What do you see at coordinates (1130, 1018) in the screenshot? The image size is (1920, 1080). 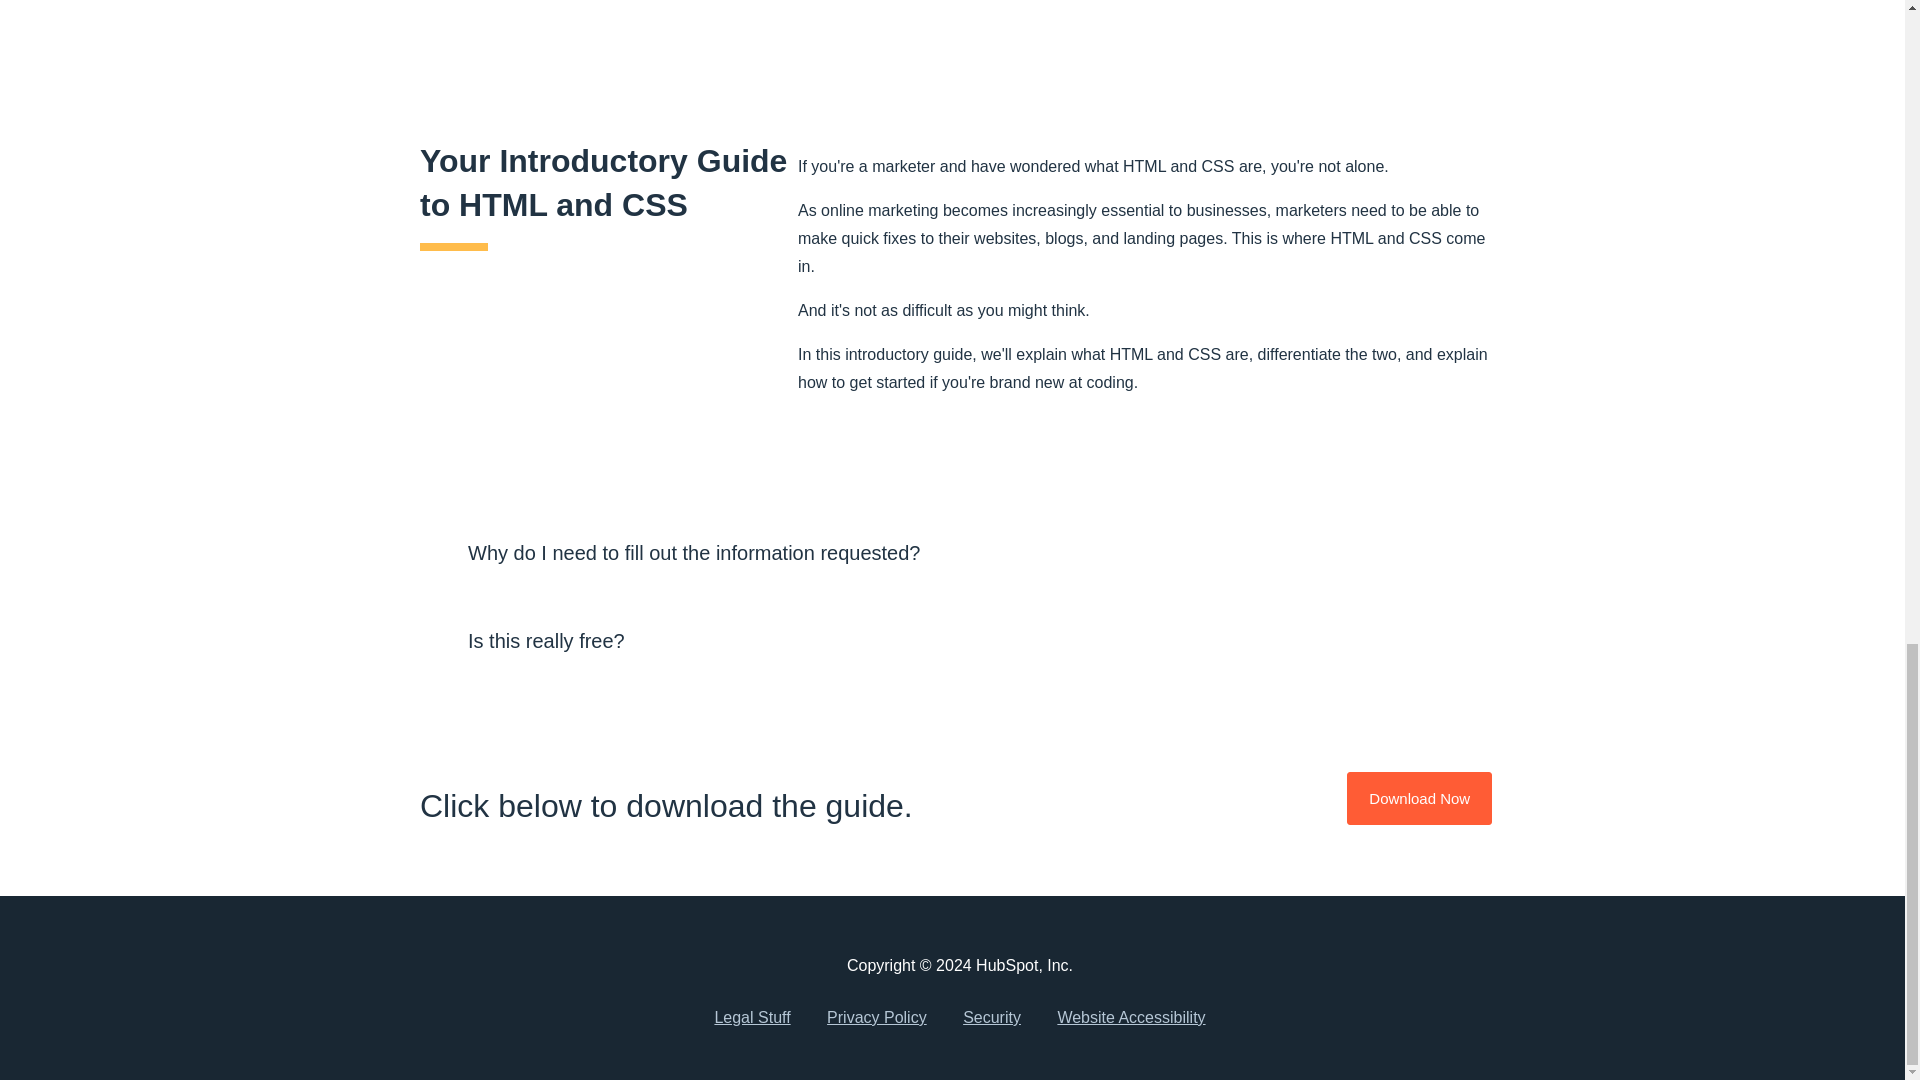 I see `Website Accessibility` at bounding box center [1130, 1018].